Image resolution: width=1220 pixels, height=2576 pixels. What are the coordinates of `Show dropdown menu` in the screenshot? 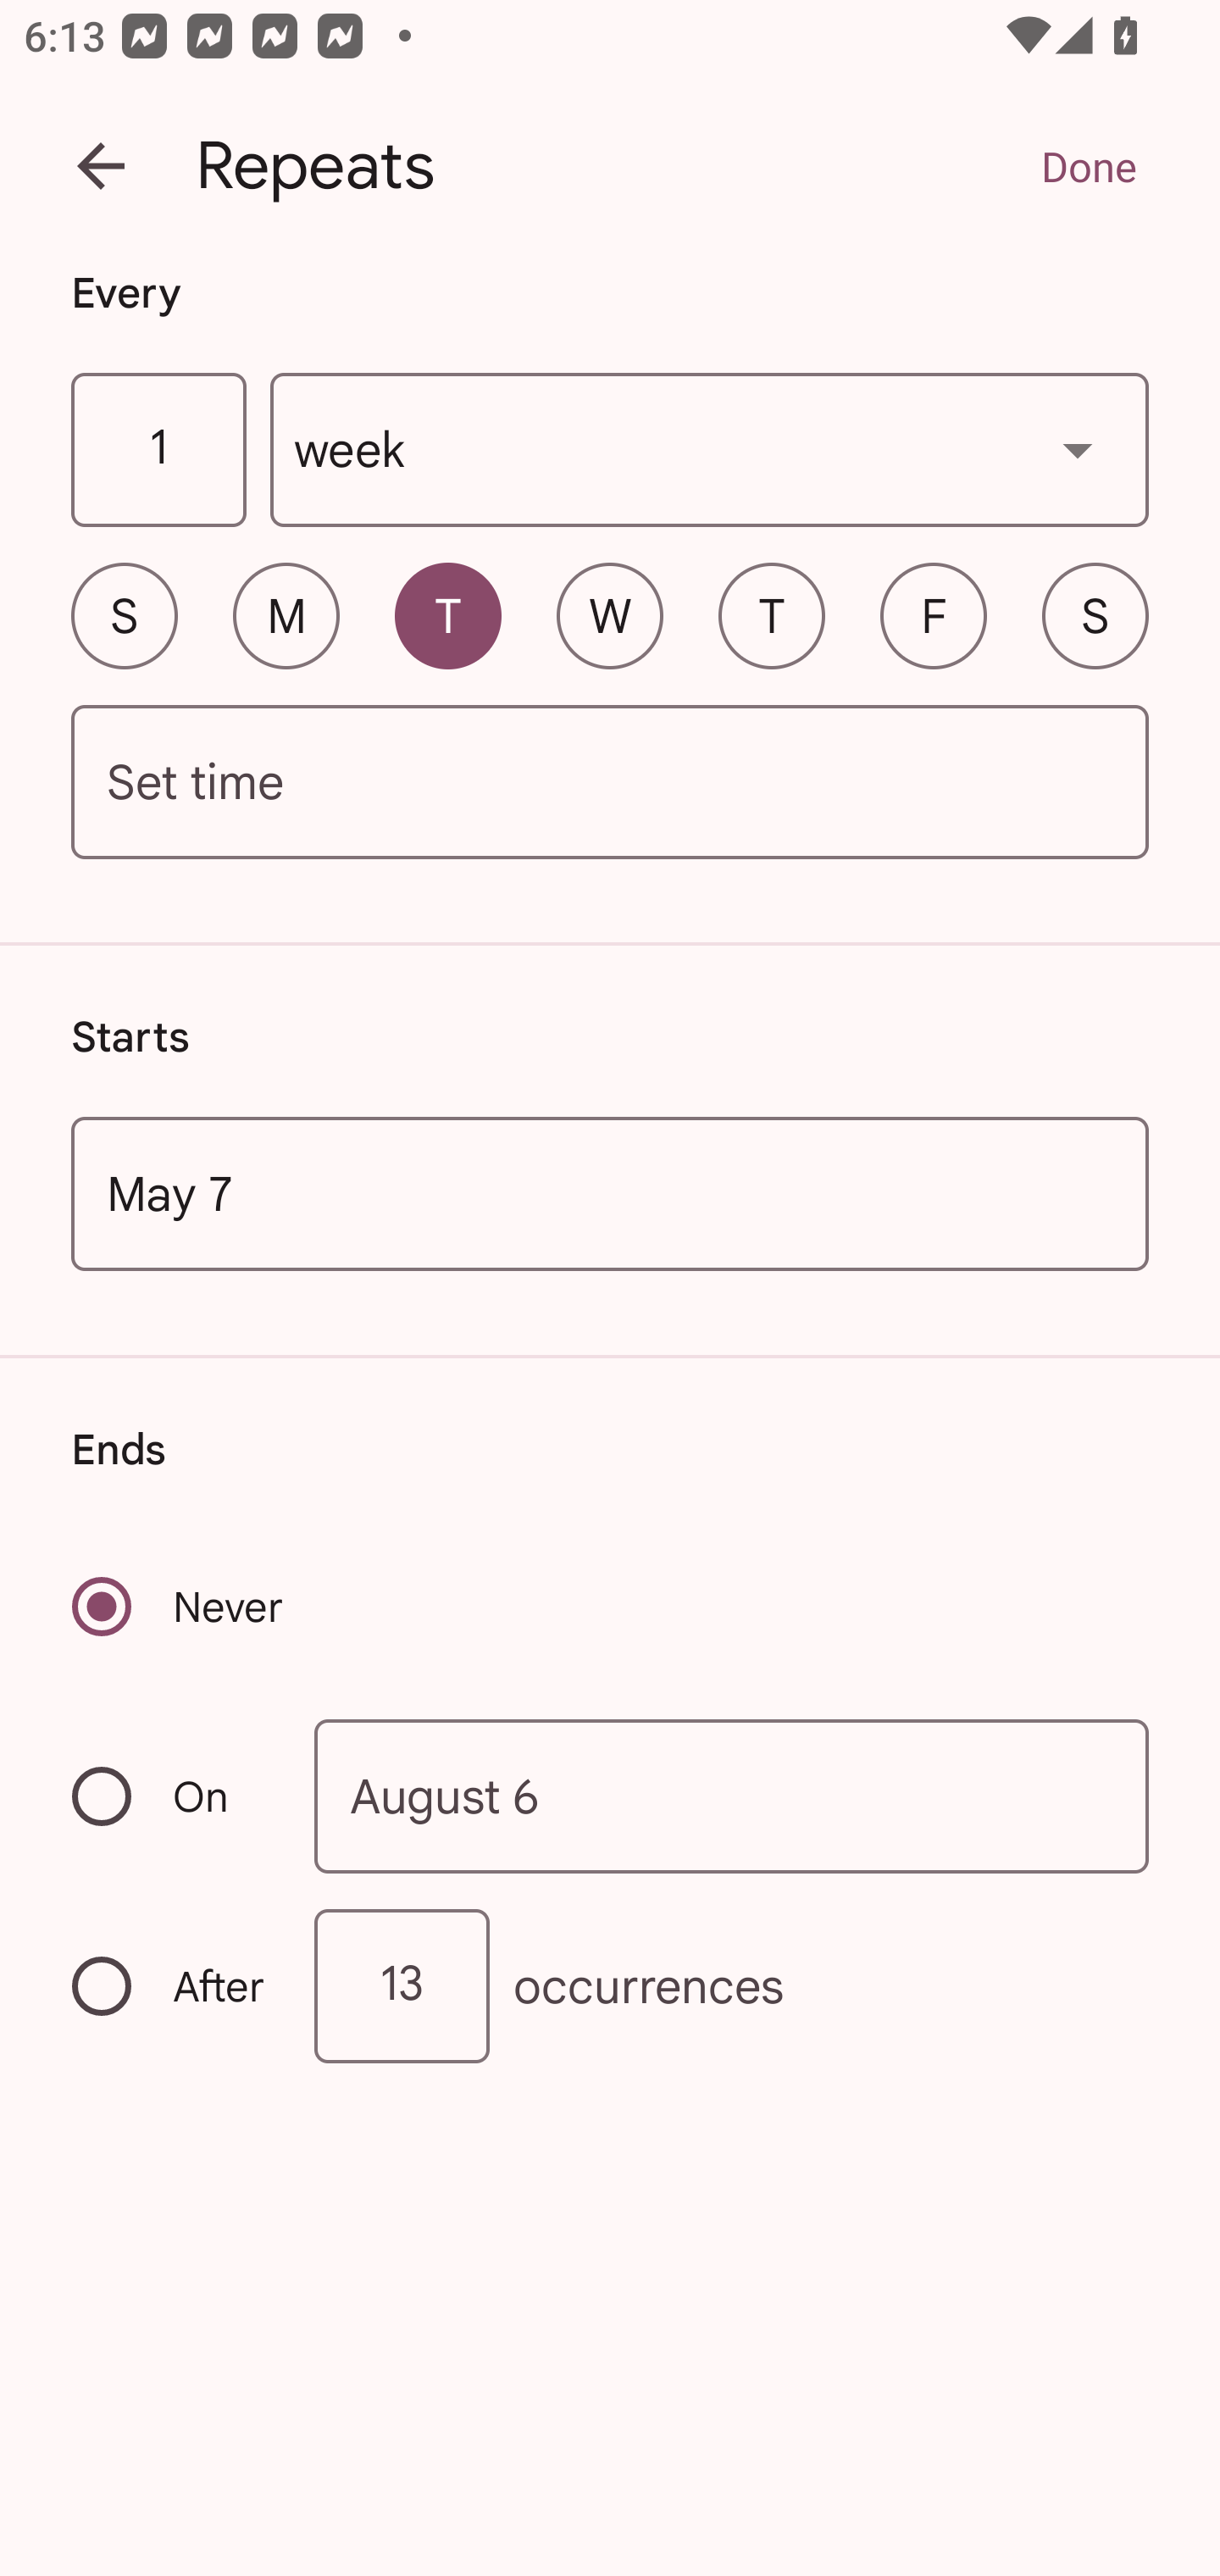 It's located at (1078, 449).